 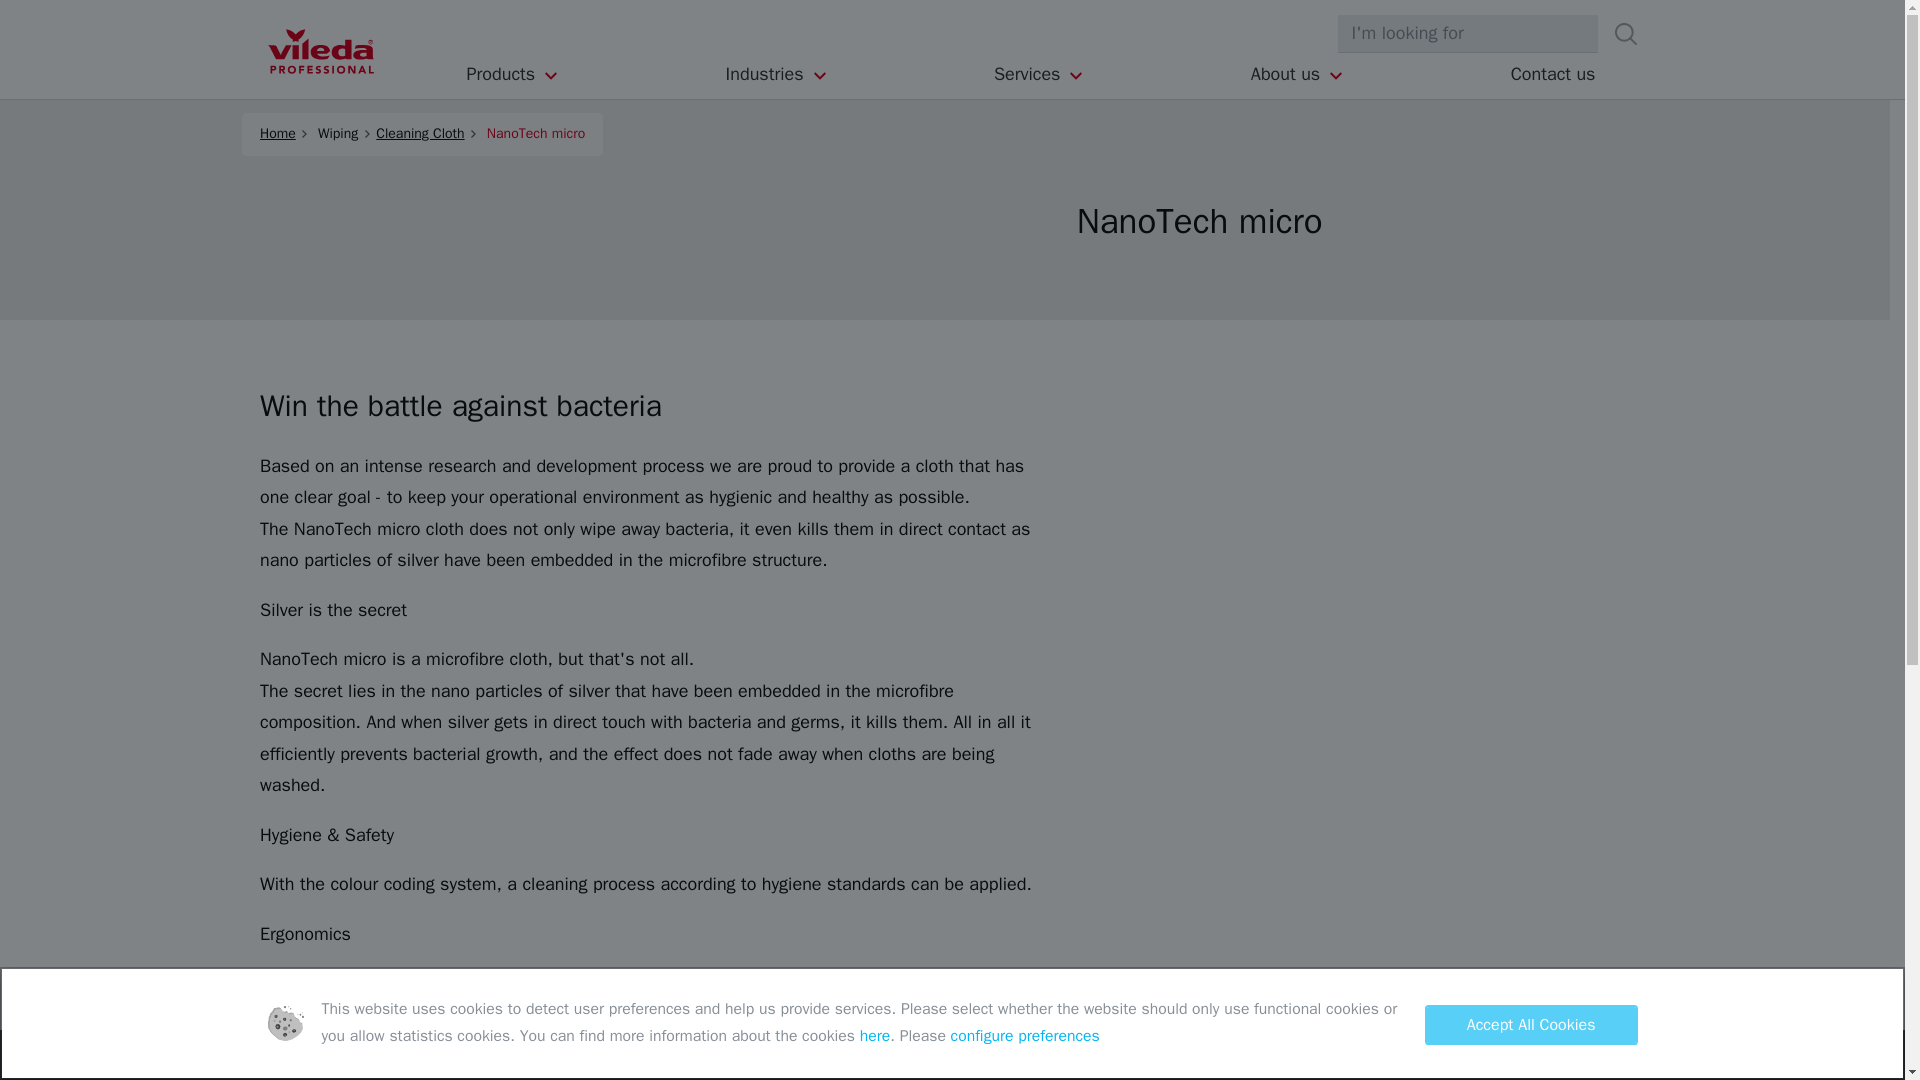 I want to click on Services, so click(x=1039, y=74).